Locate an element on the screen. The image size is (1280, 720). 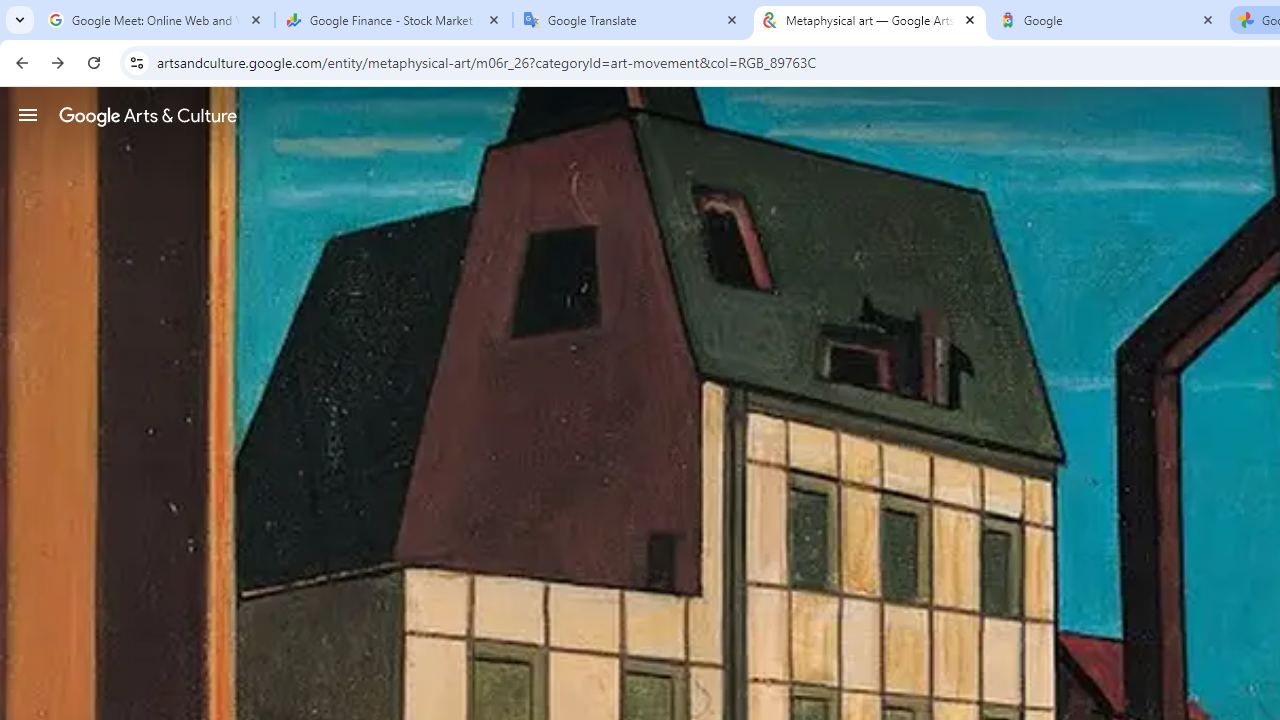
Google is located at coordinates (1108, 20).